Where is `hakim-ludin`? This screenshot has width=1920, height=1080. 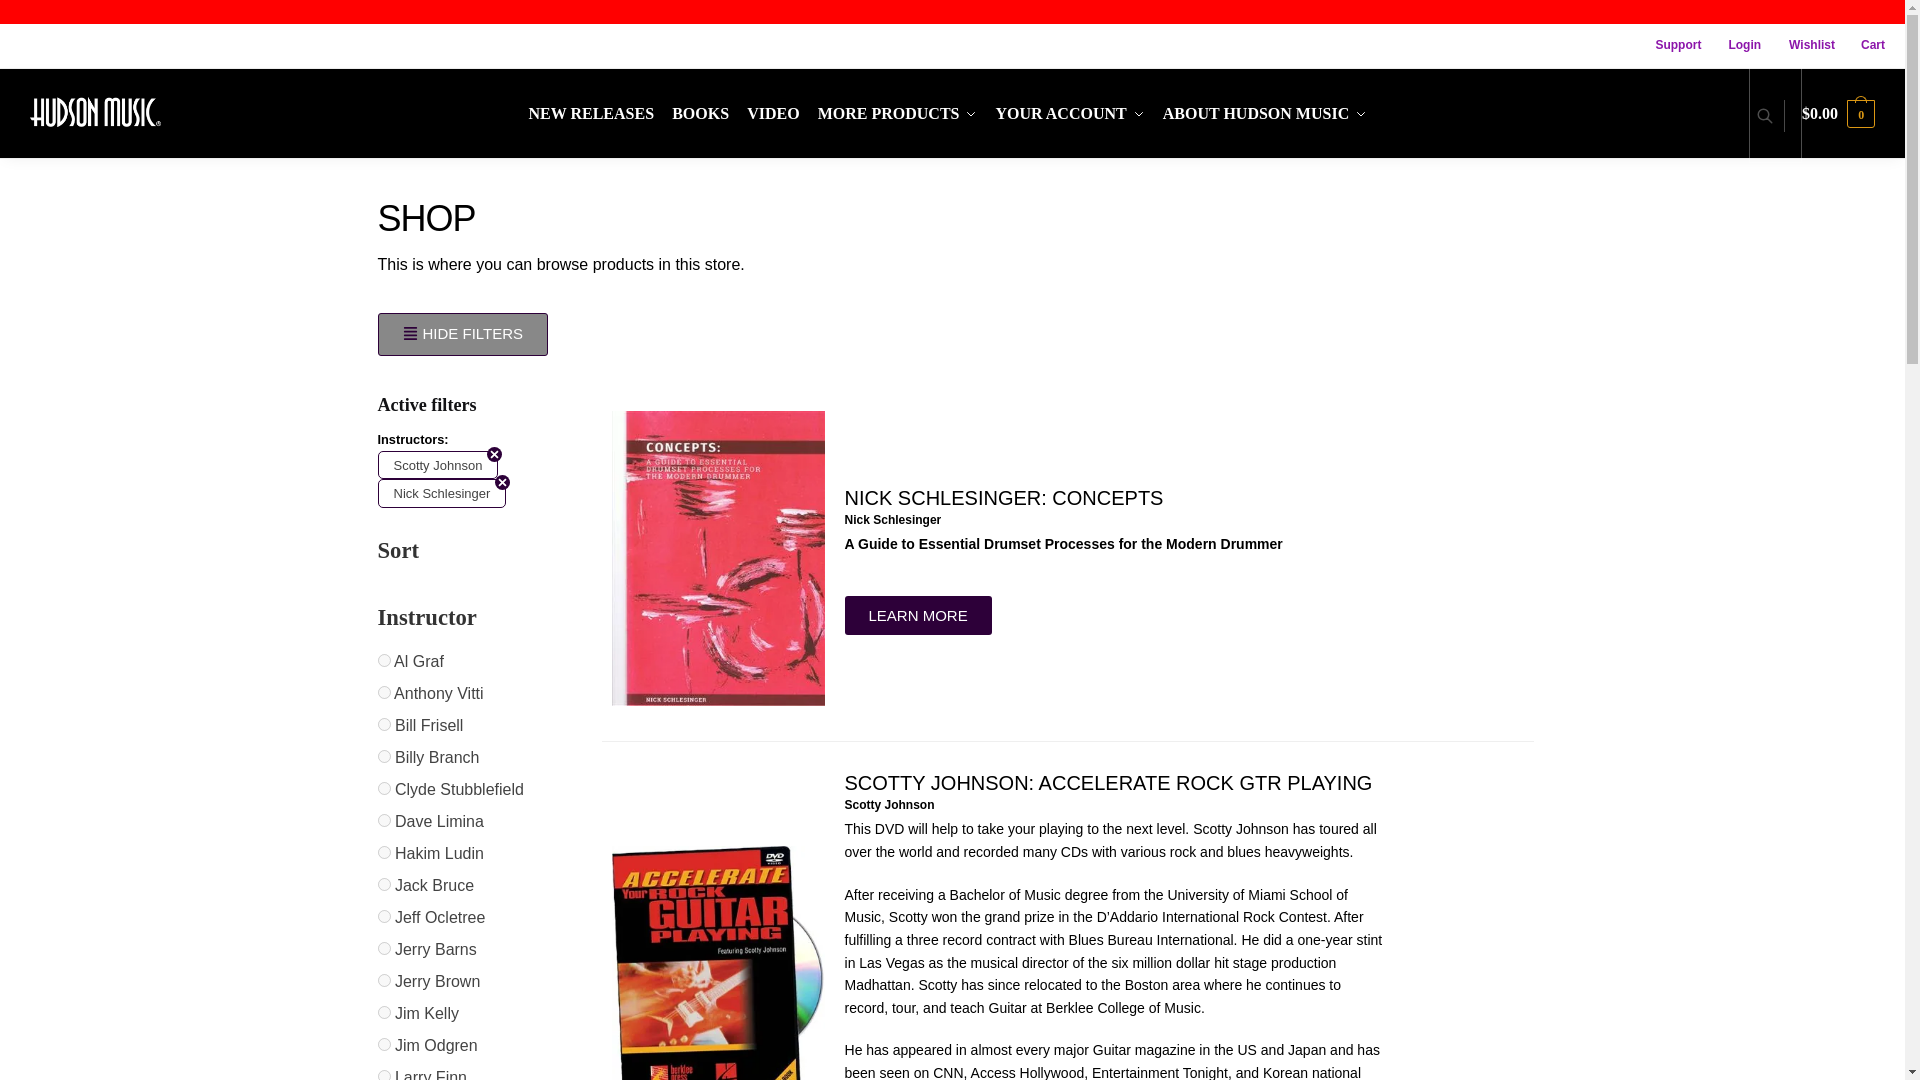
hakim-ludin is located at coordinates (384, 852).